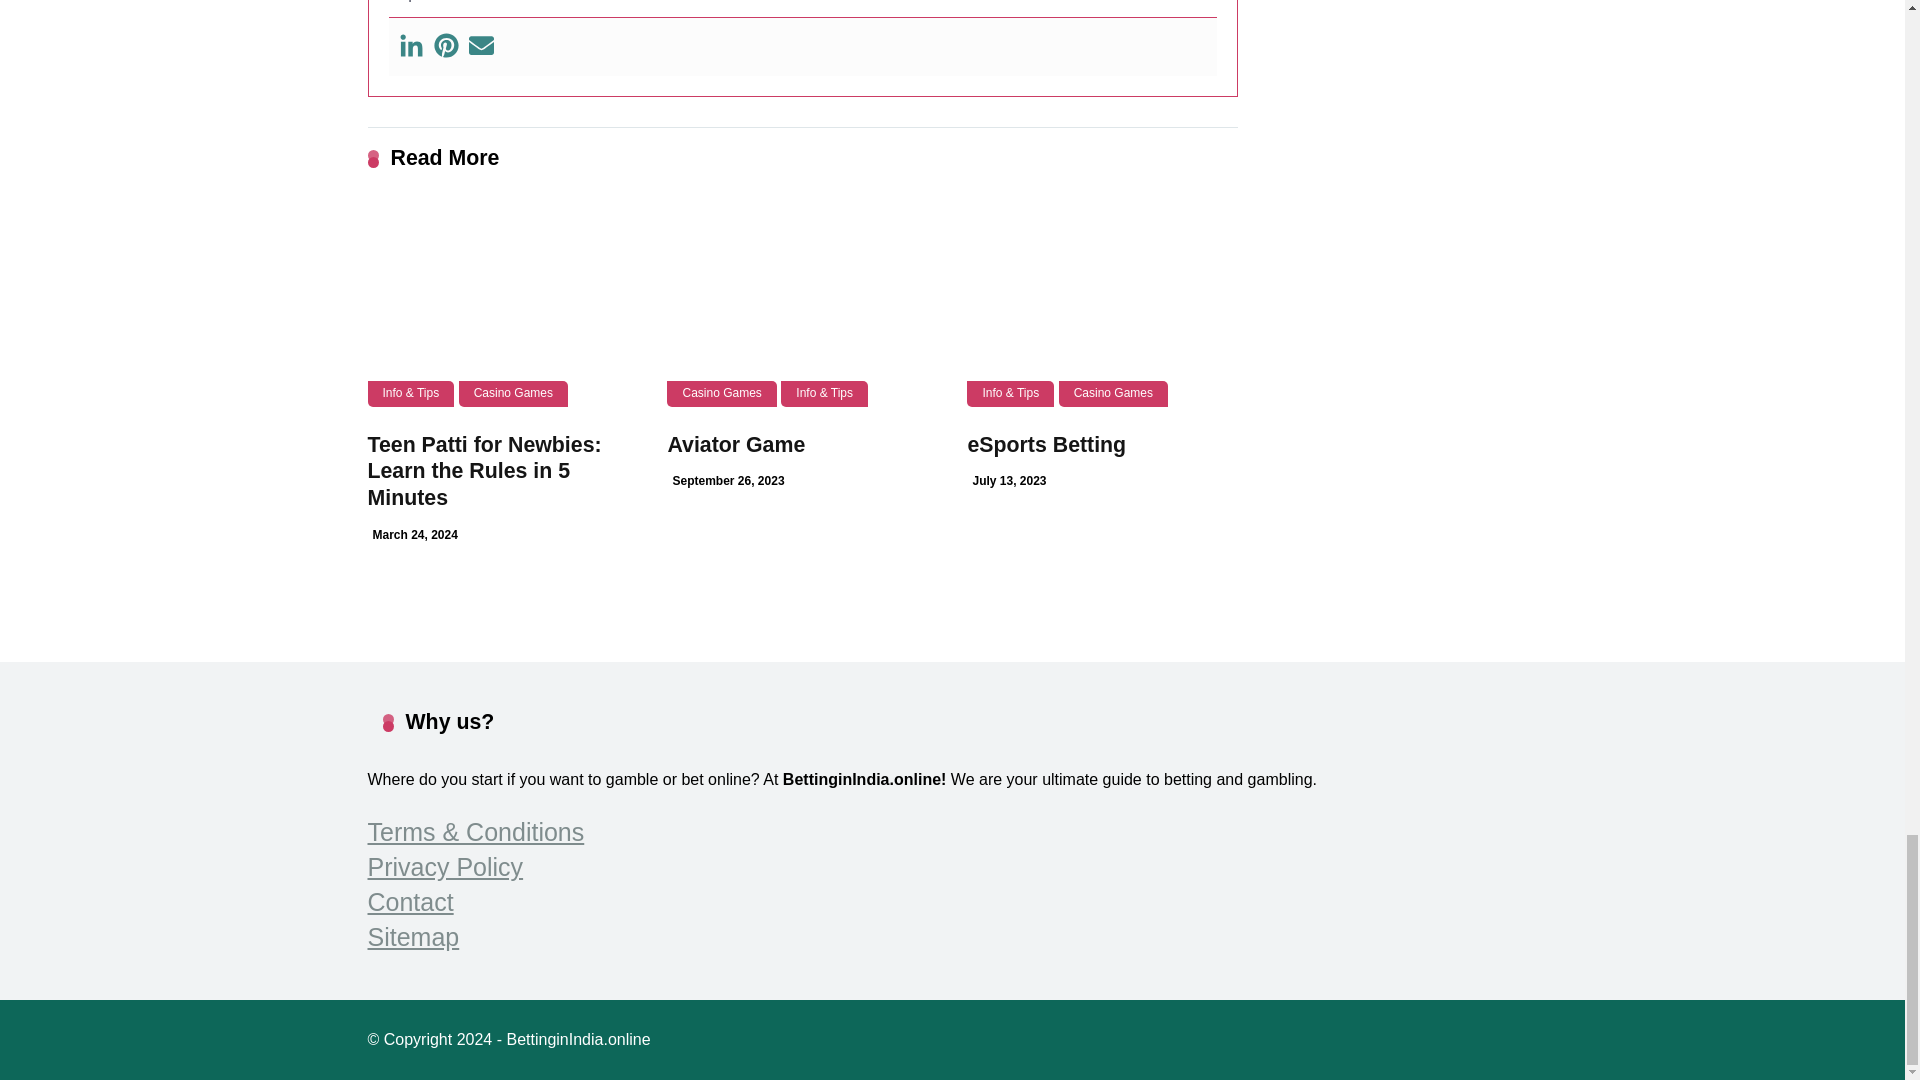 This screenshot has height=1080, width=1920. What do you see at coordinates (446, 46) in the screenshot?
I see `Pinterest` at bounding box center [446, 46].